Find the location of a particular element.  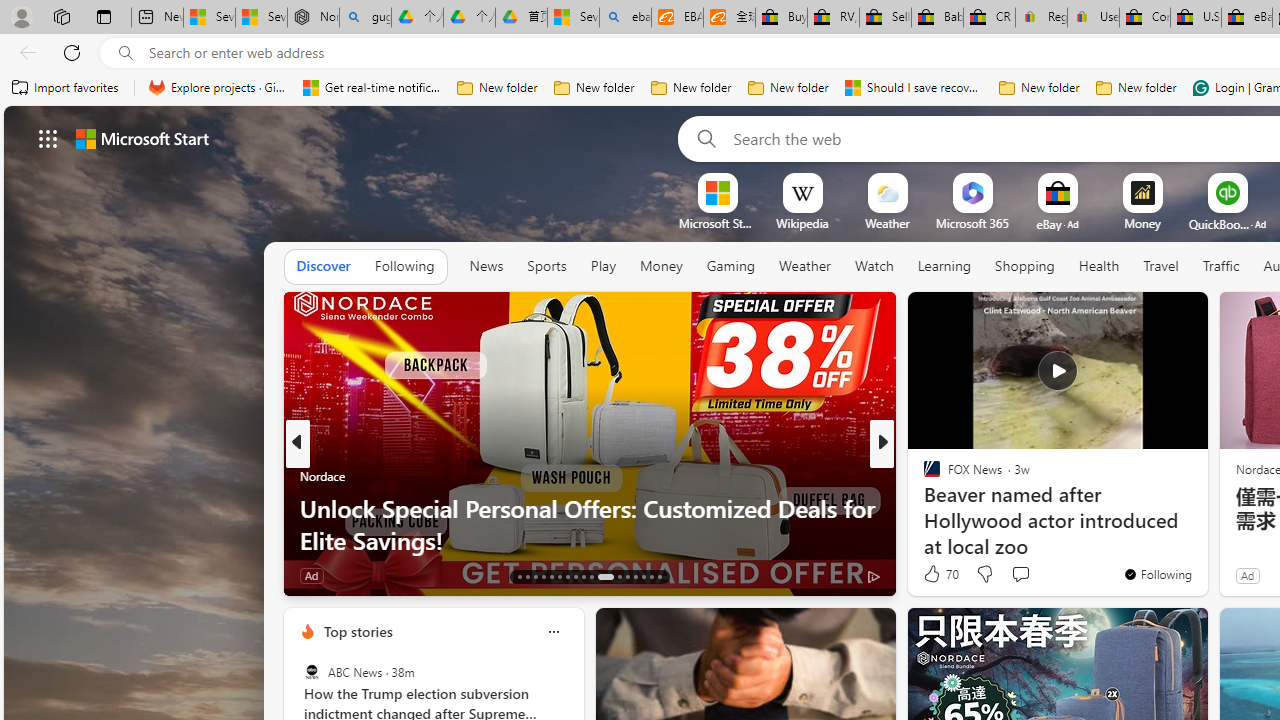

AutomationID: tab-21 is located at coordinates (582, 576).